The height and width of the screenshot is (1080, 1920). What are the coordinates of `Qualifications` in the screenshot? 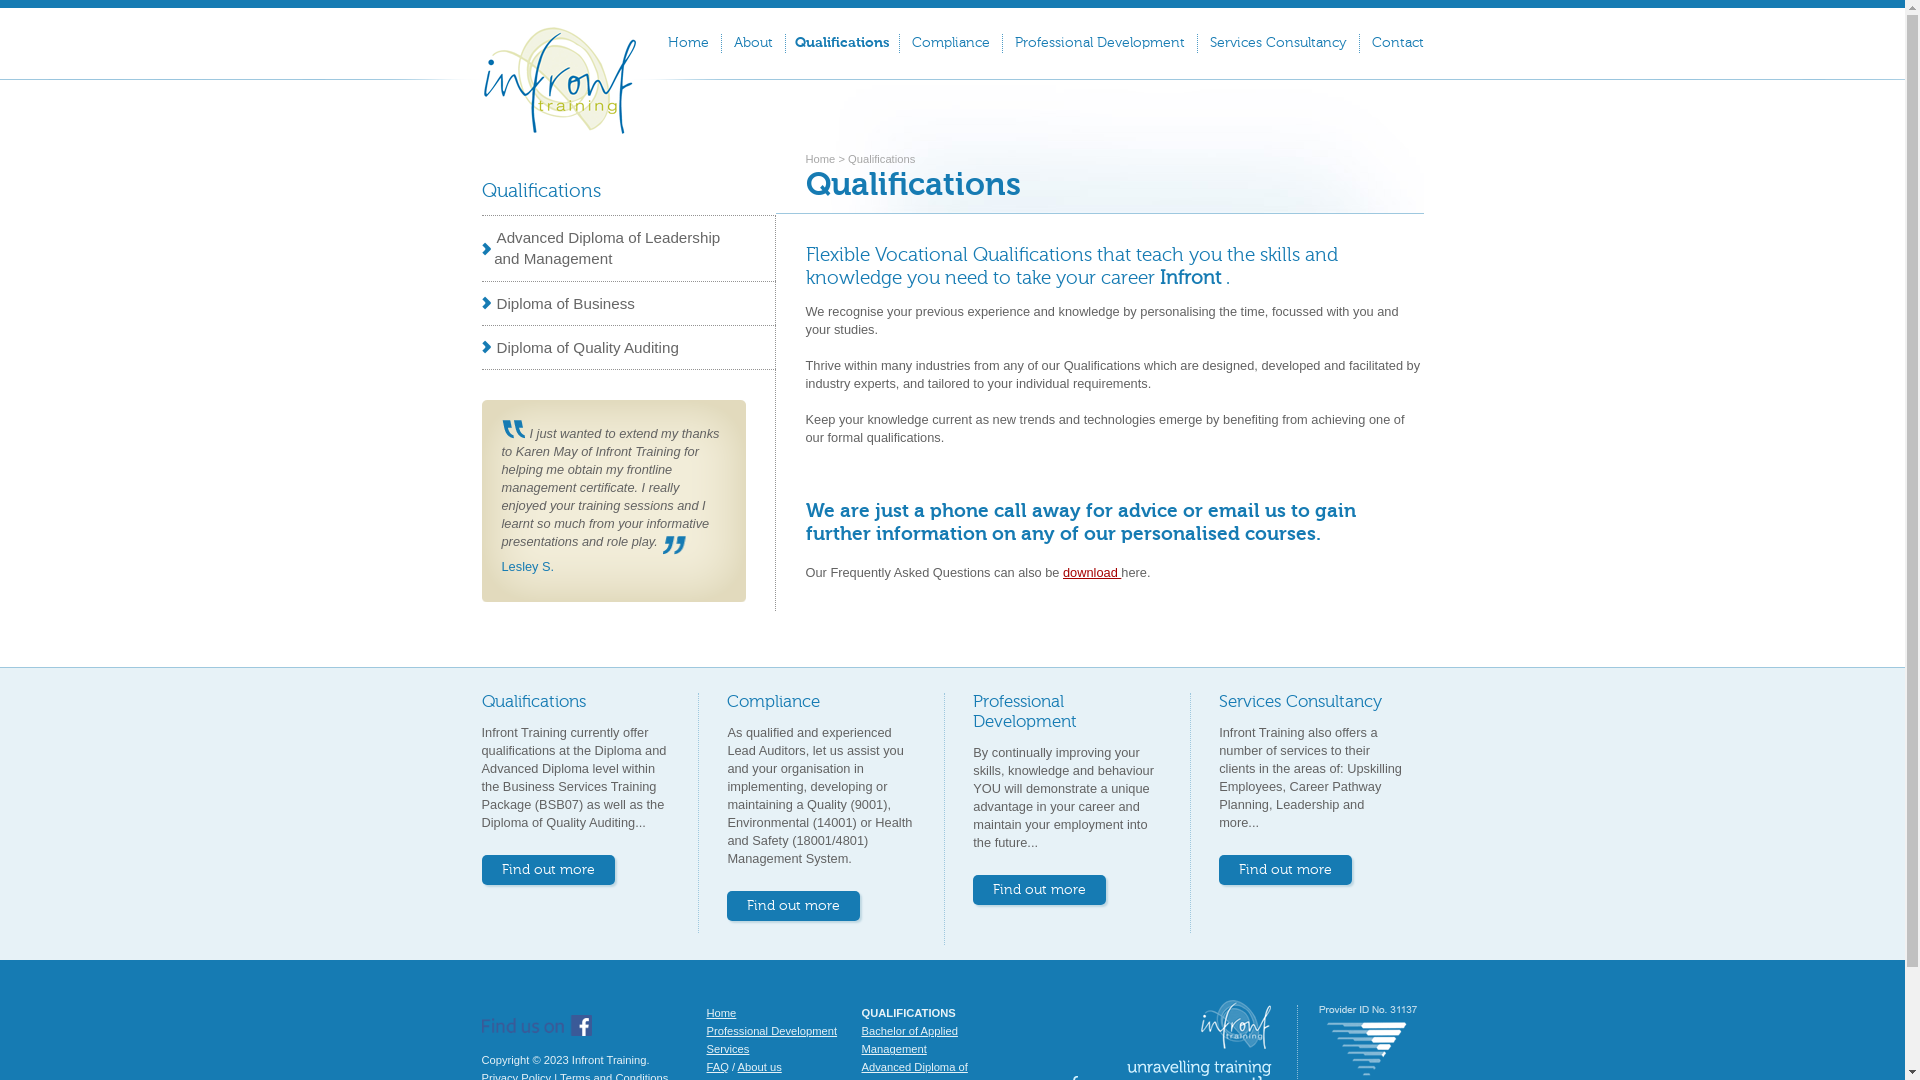 It's located at (534, 702).